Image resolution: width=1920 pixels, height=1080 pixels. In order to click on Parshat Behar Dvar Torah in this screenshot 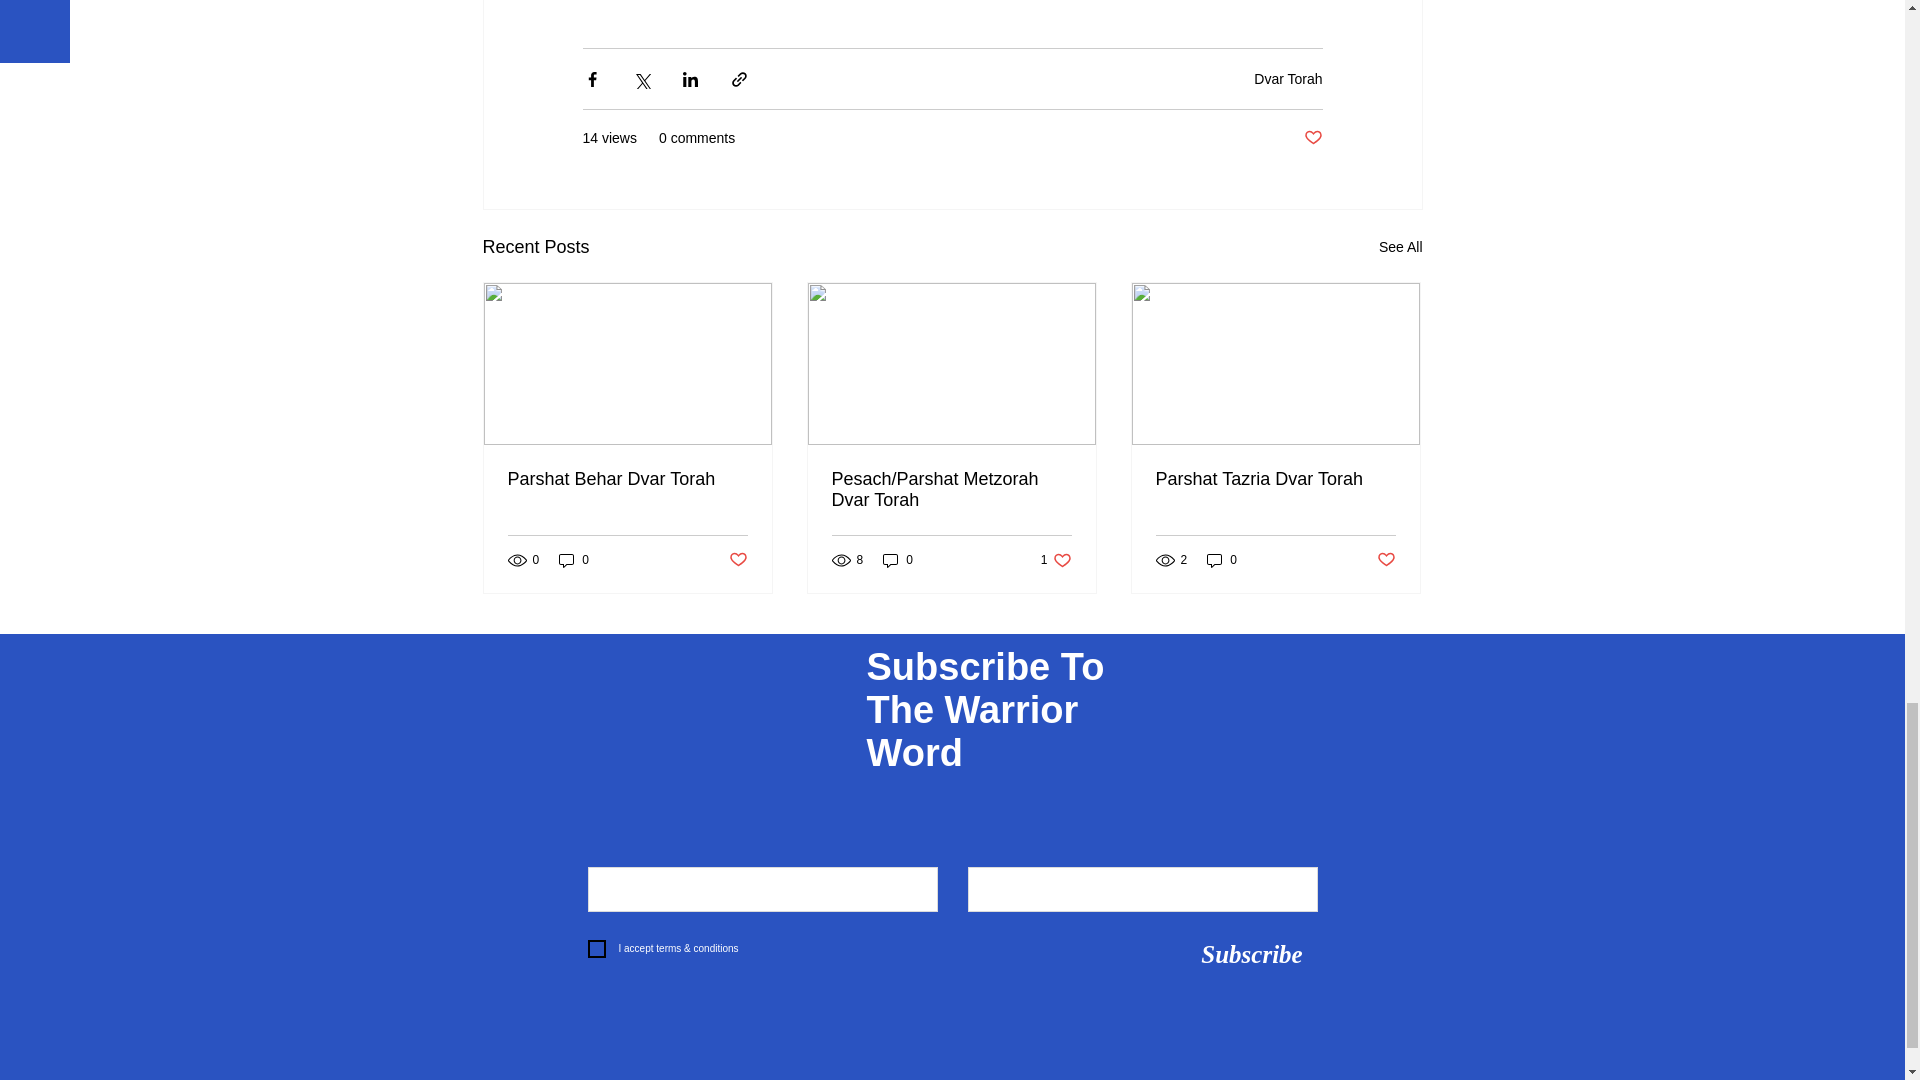, I will do `click(628, 479)`.